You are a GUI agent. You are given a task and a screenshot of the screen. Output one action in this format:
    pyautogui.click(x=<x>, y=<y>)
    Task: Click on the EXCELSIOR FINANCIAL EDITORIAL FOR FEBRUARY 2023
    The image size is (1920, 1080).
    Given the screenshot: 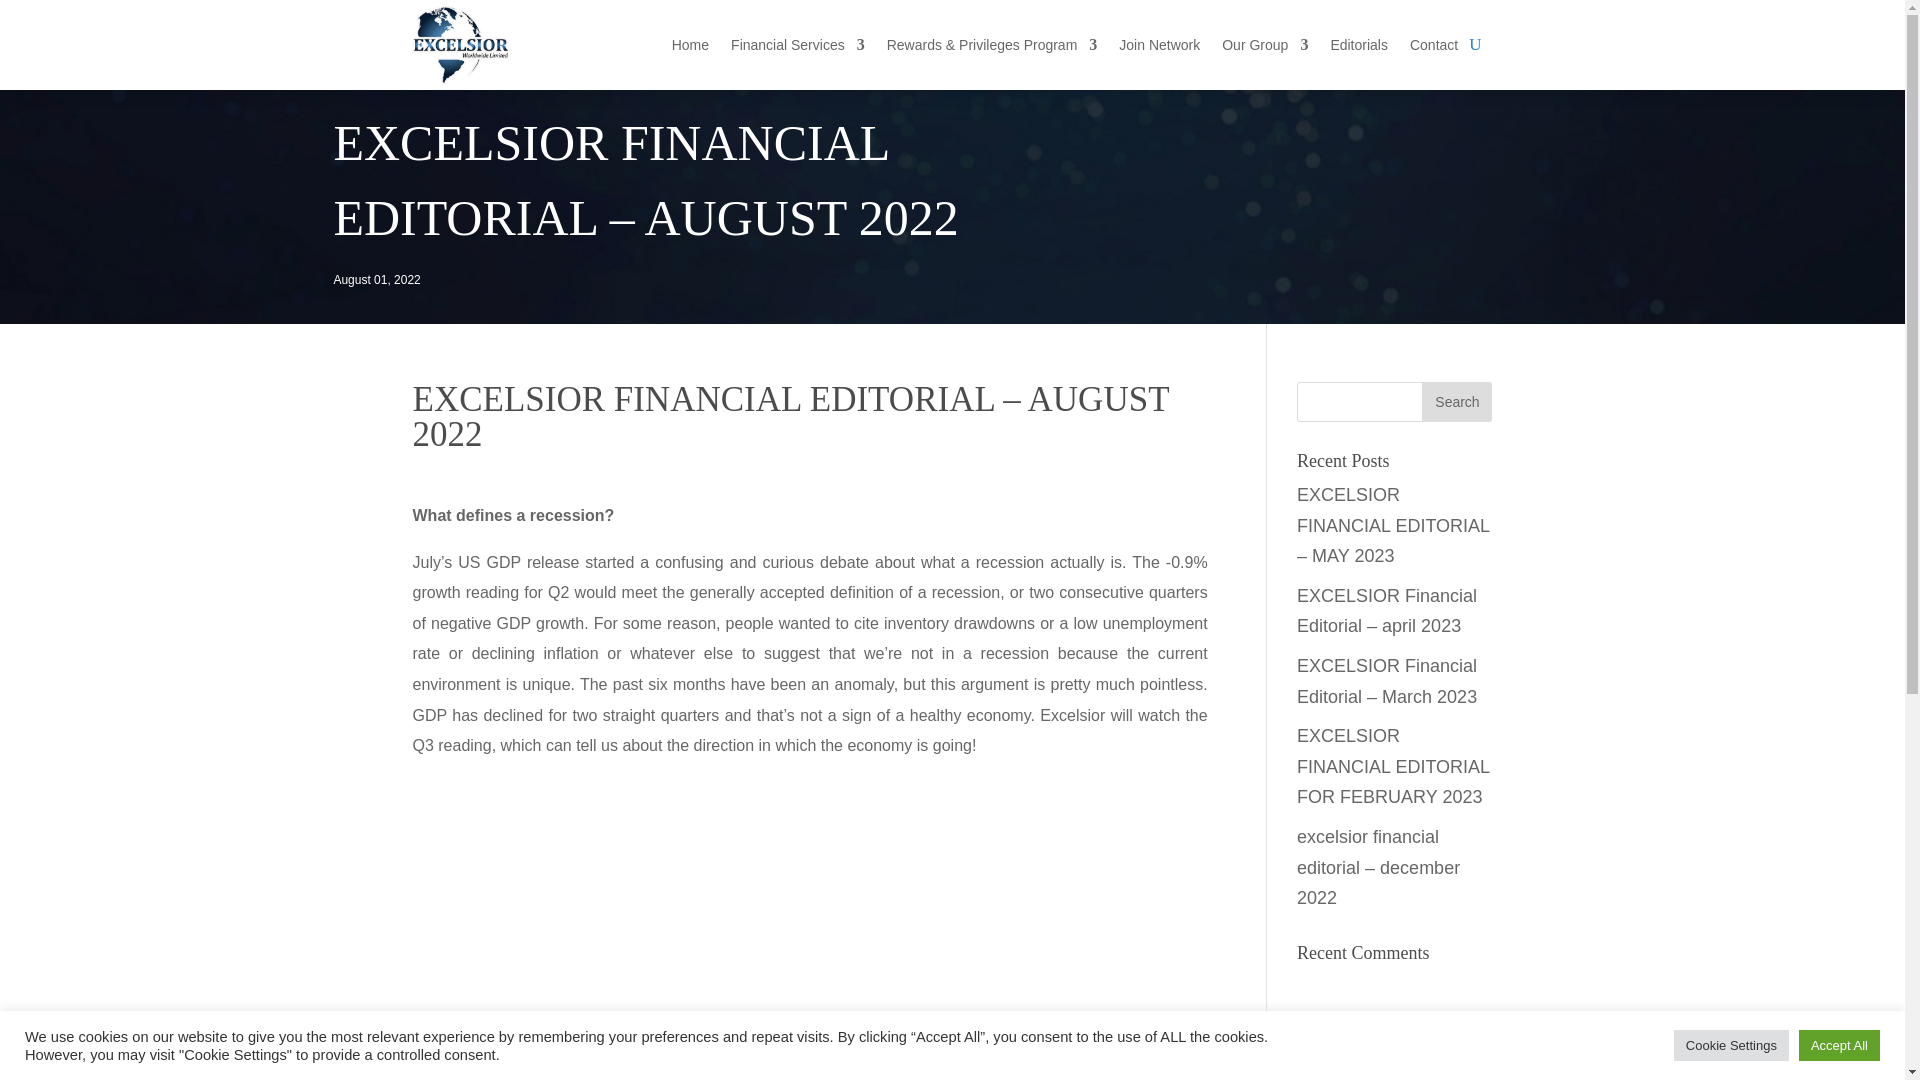 What is the action you would take?
    pyautogui.click(x=1393, y=766)
    